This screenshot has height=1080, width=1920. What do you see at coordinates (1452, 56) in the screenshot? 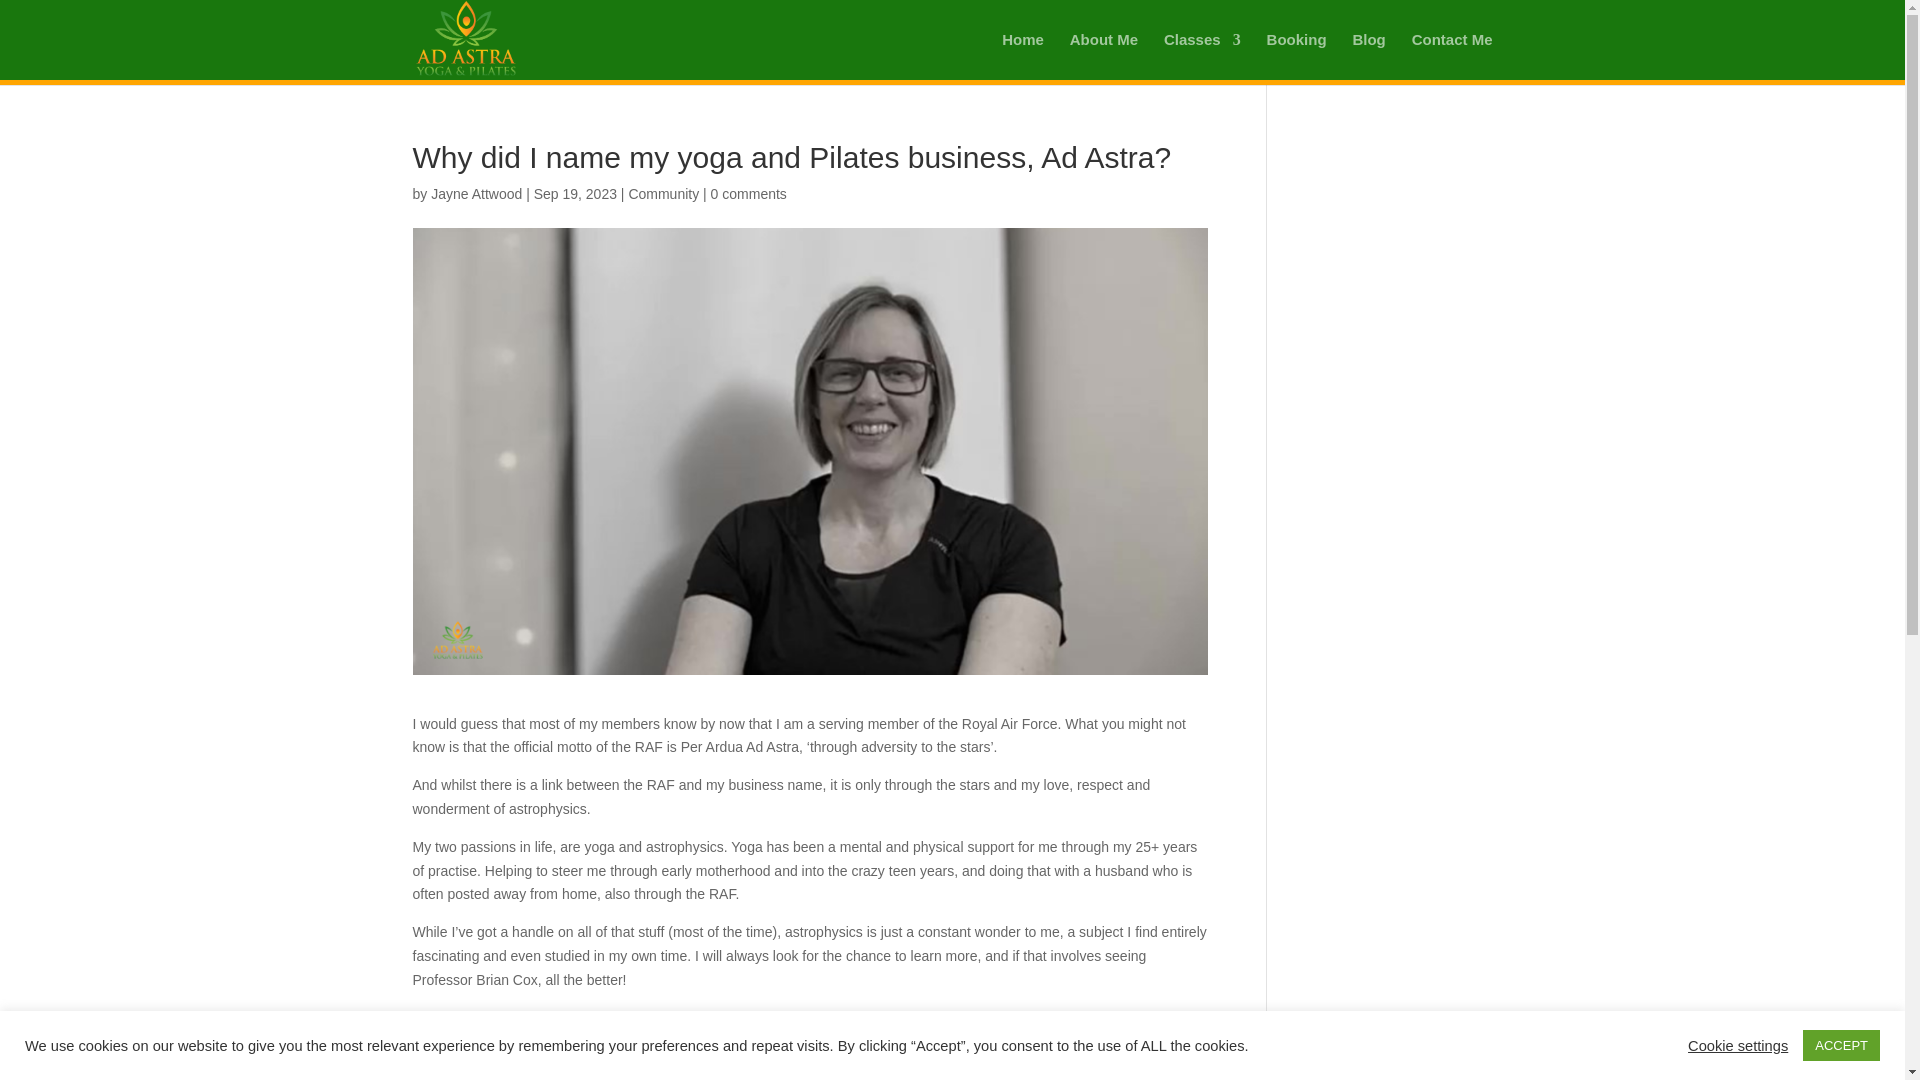
I see `Contact Me` at bounding box center [1452, 56].